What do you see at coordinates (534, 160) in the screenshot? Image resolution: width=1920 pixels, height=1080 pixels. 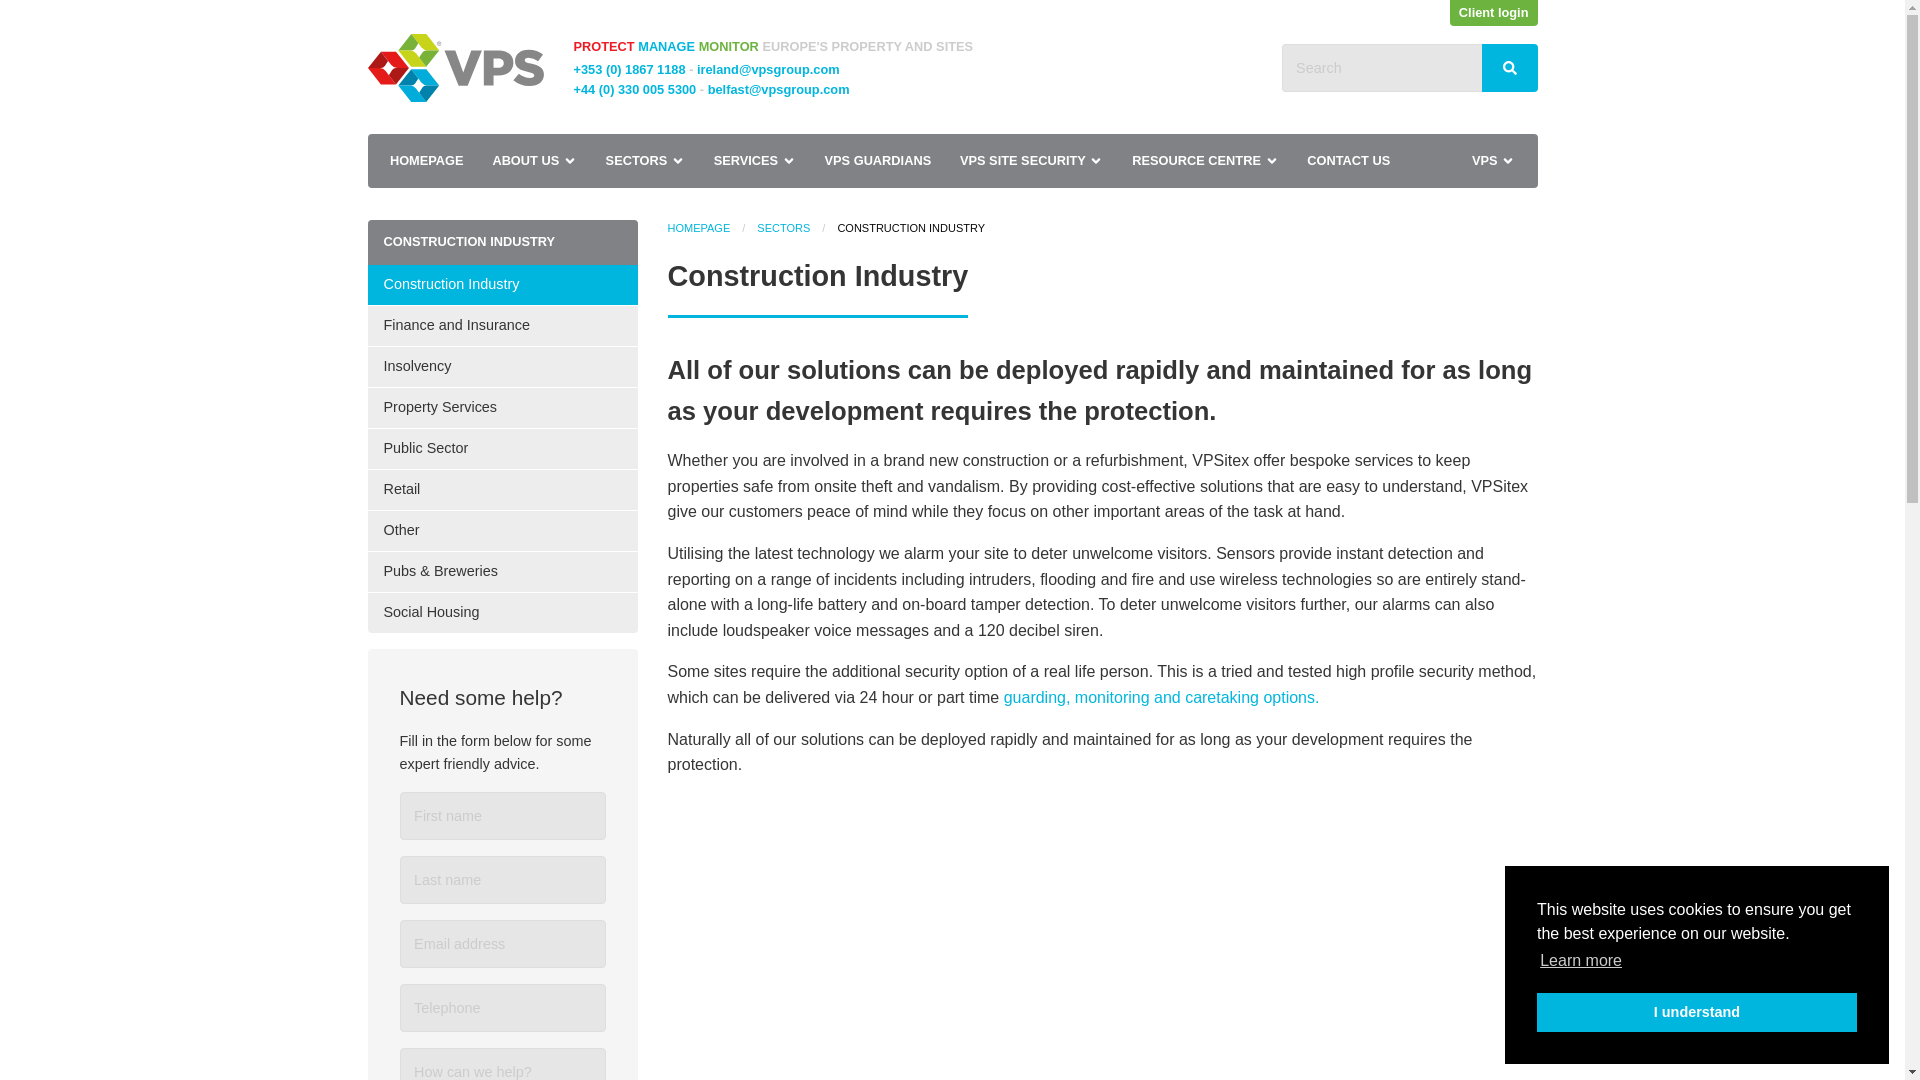 I see `ABOUT US` at bounding box center [534, 160].